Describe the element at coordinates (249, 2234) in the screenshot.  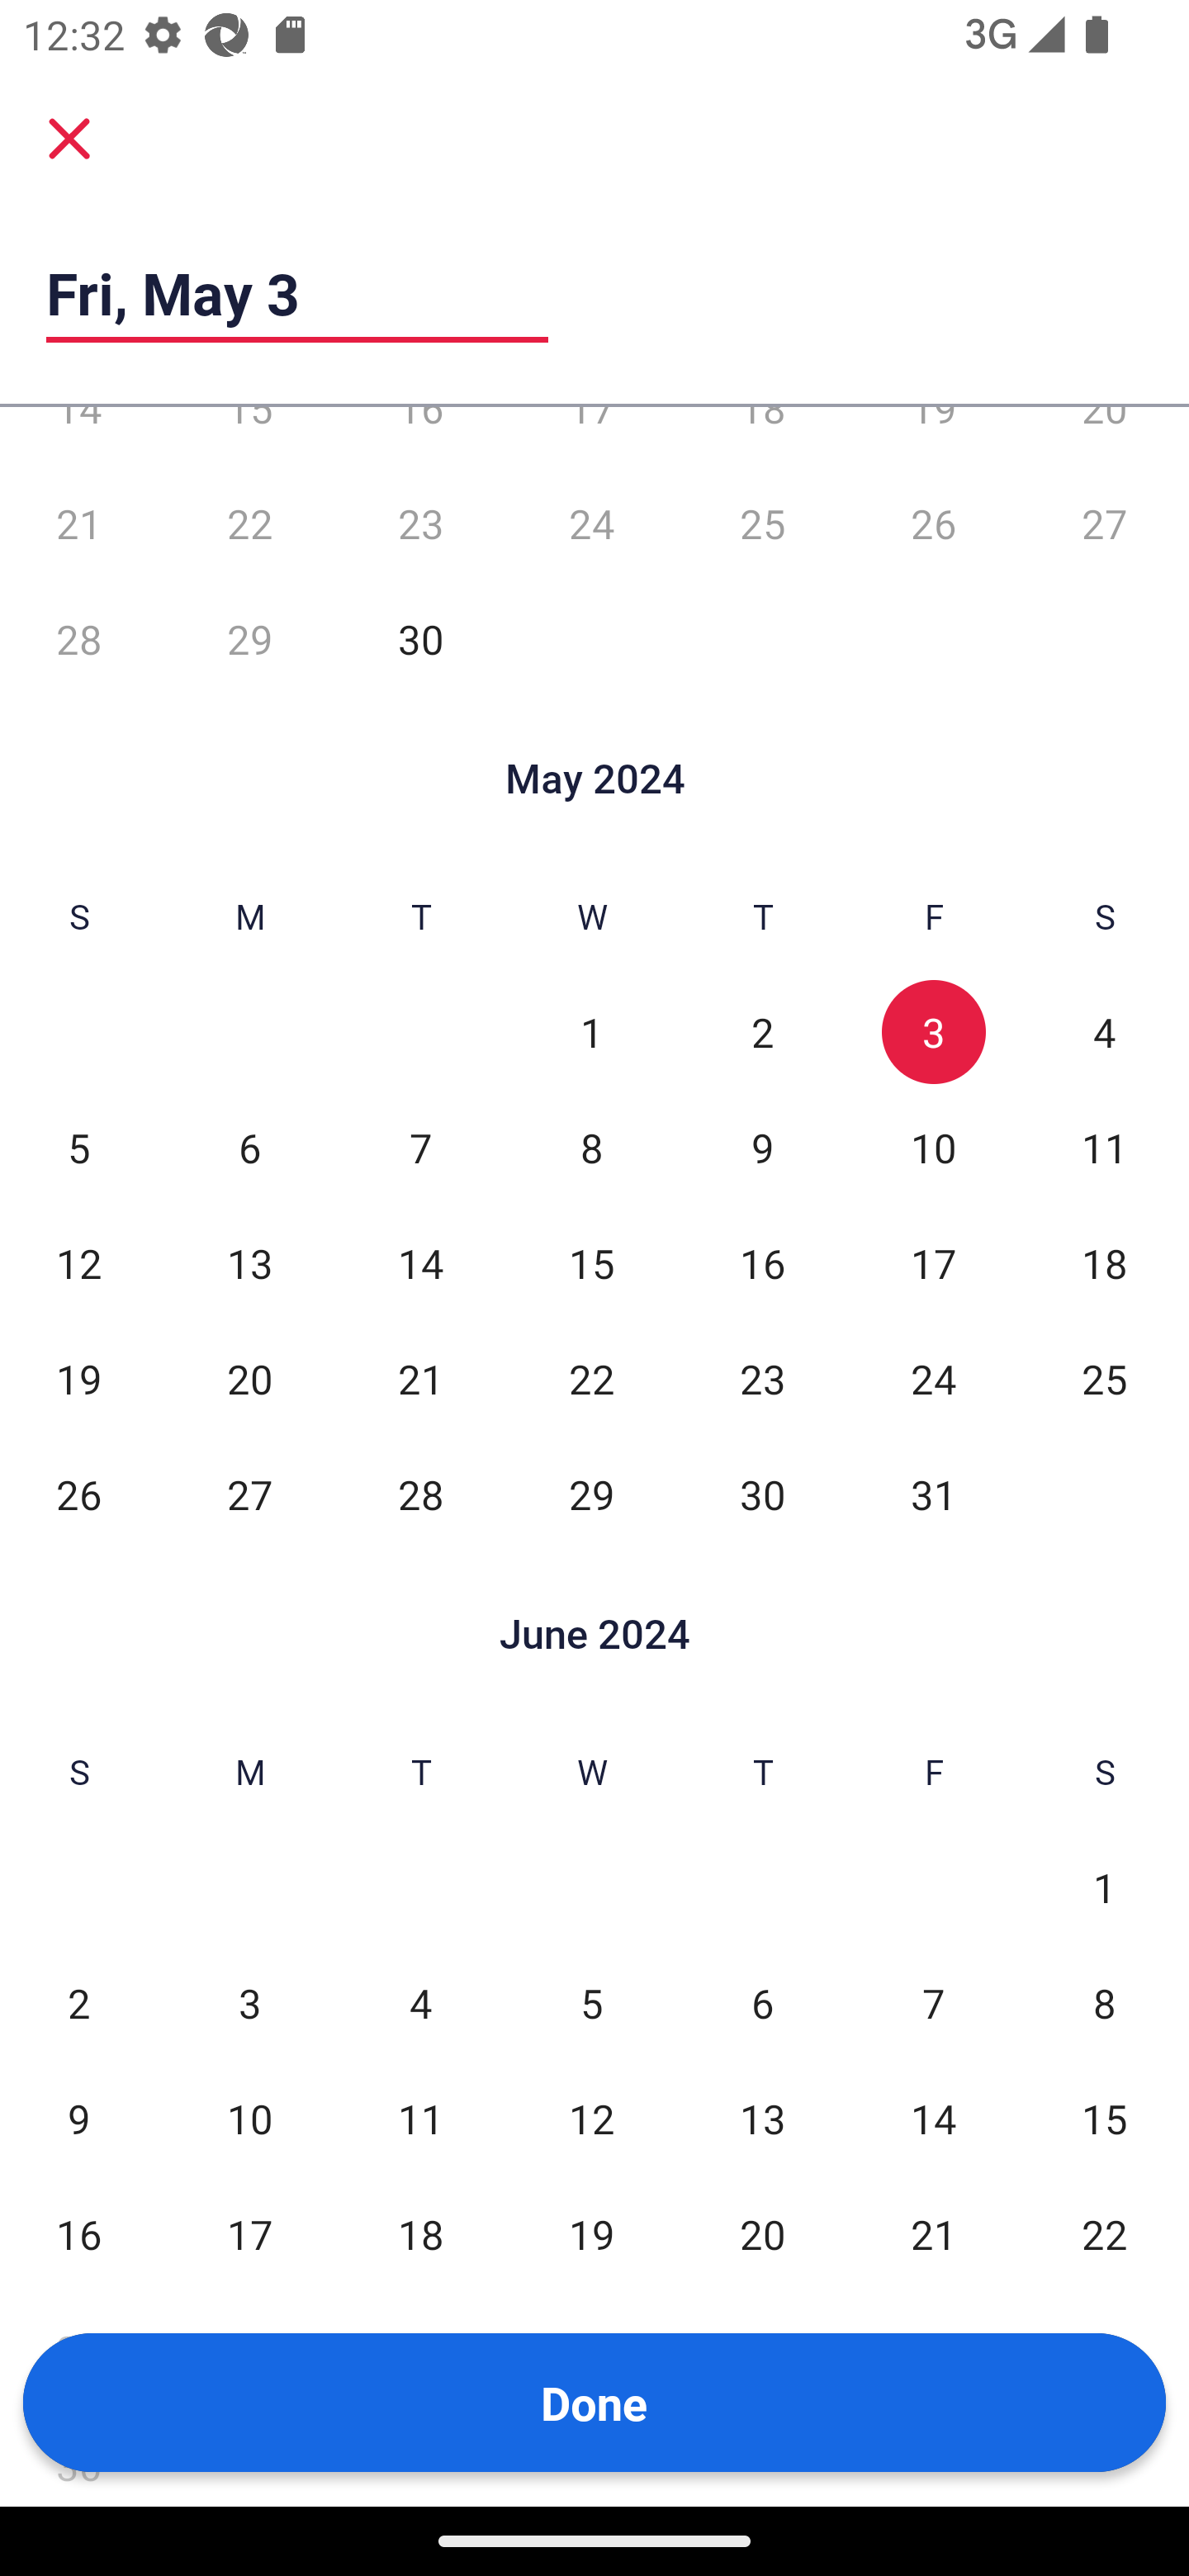
I see `17 Mon, Jun 17, Not Selected` at that location.